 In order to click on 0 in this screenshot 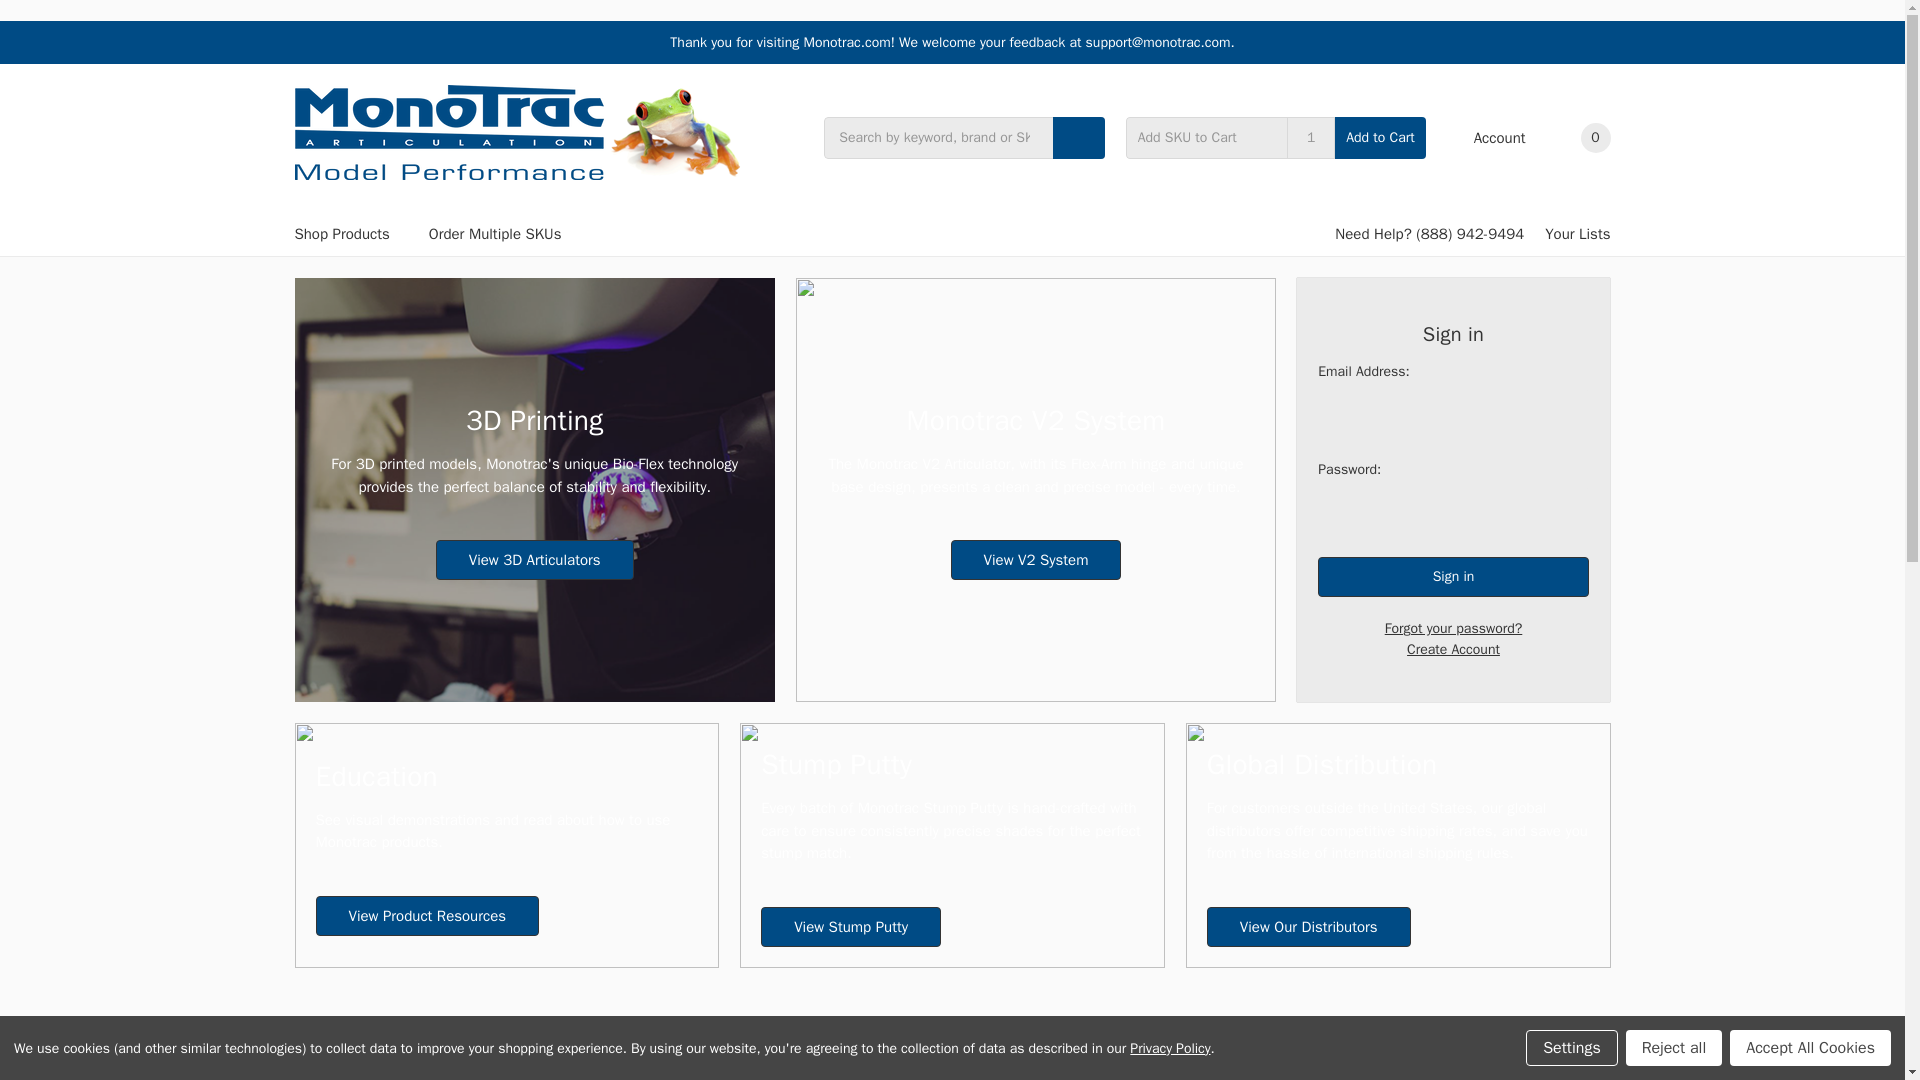, I will do `click(1578, 138)`.